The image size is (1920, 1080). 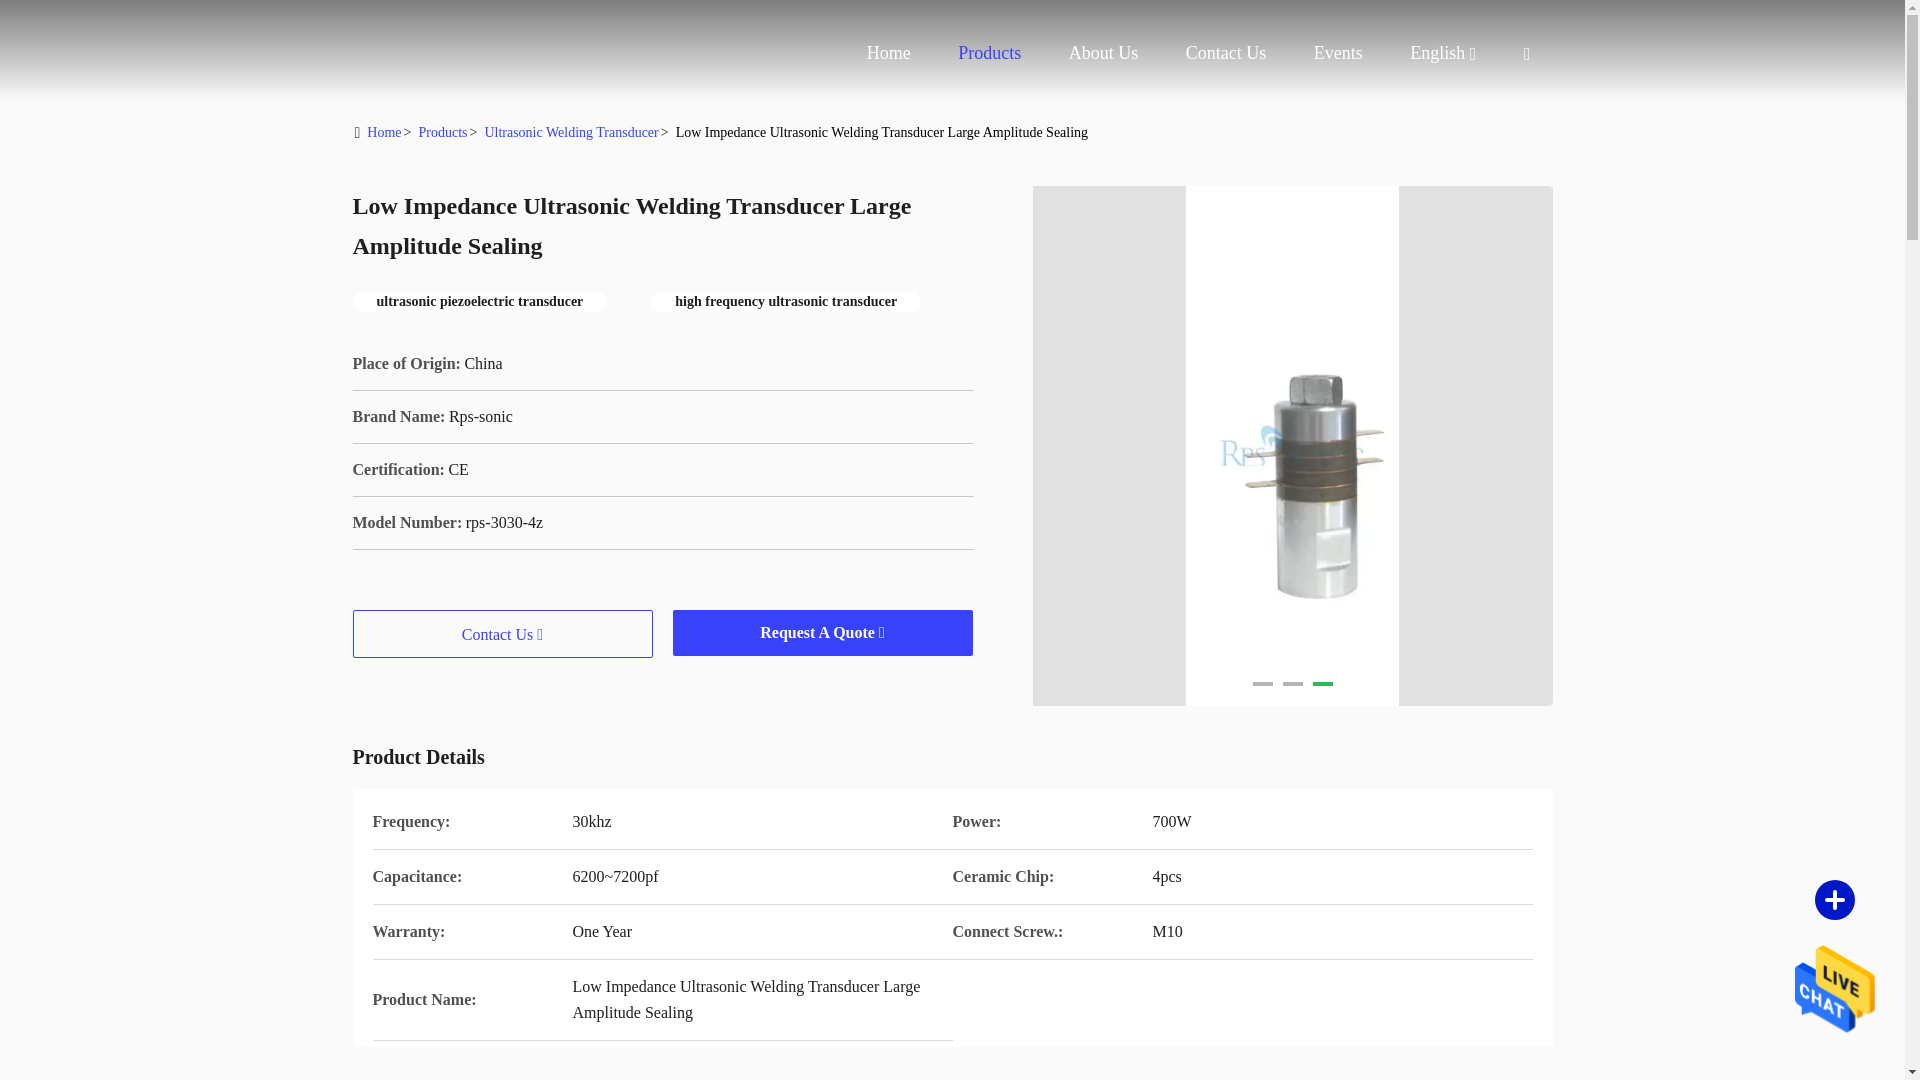 I want to click on About Us, so click(x=1104, y=52).